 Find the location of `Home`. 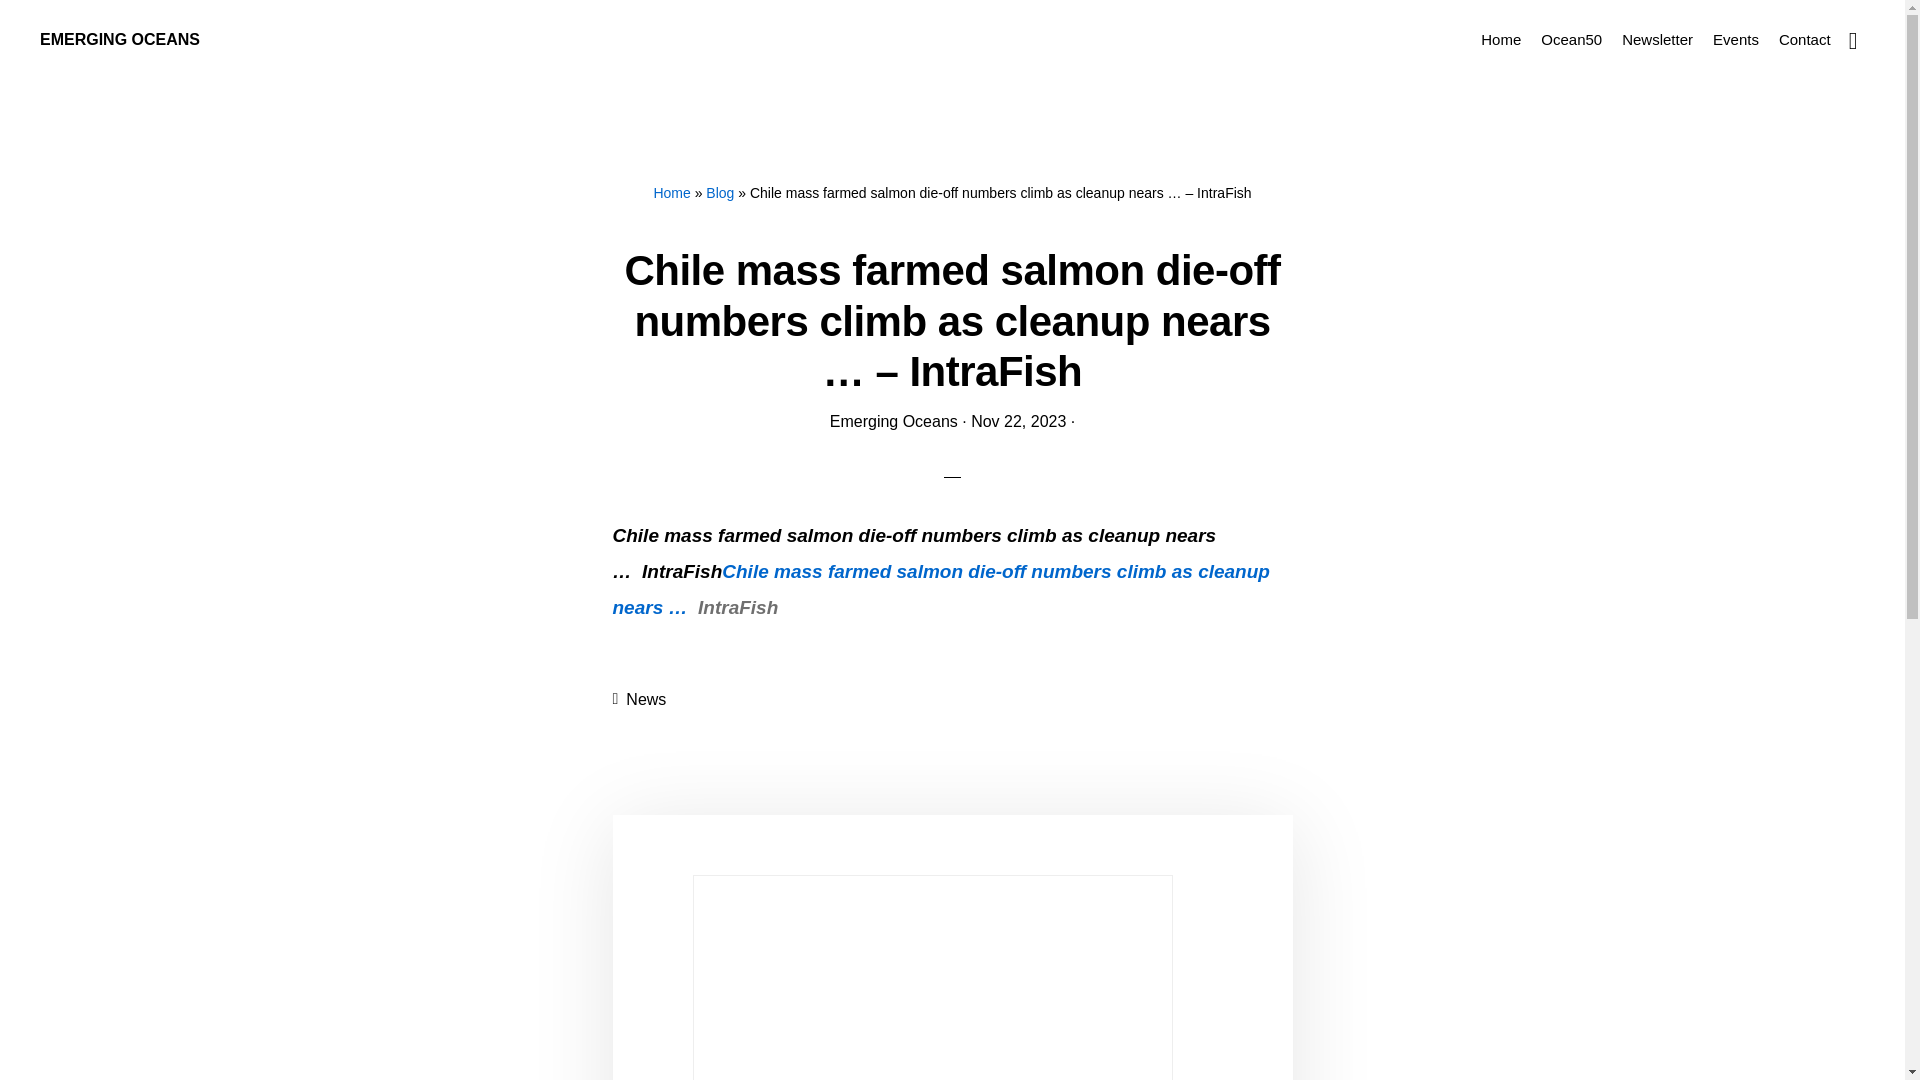

Home is located at coordinates (1500, 38).